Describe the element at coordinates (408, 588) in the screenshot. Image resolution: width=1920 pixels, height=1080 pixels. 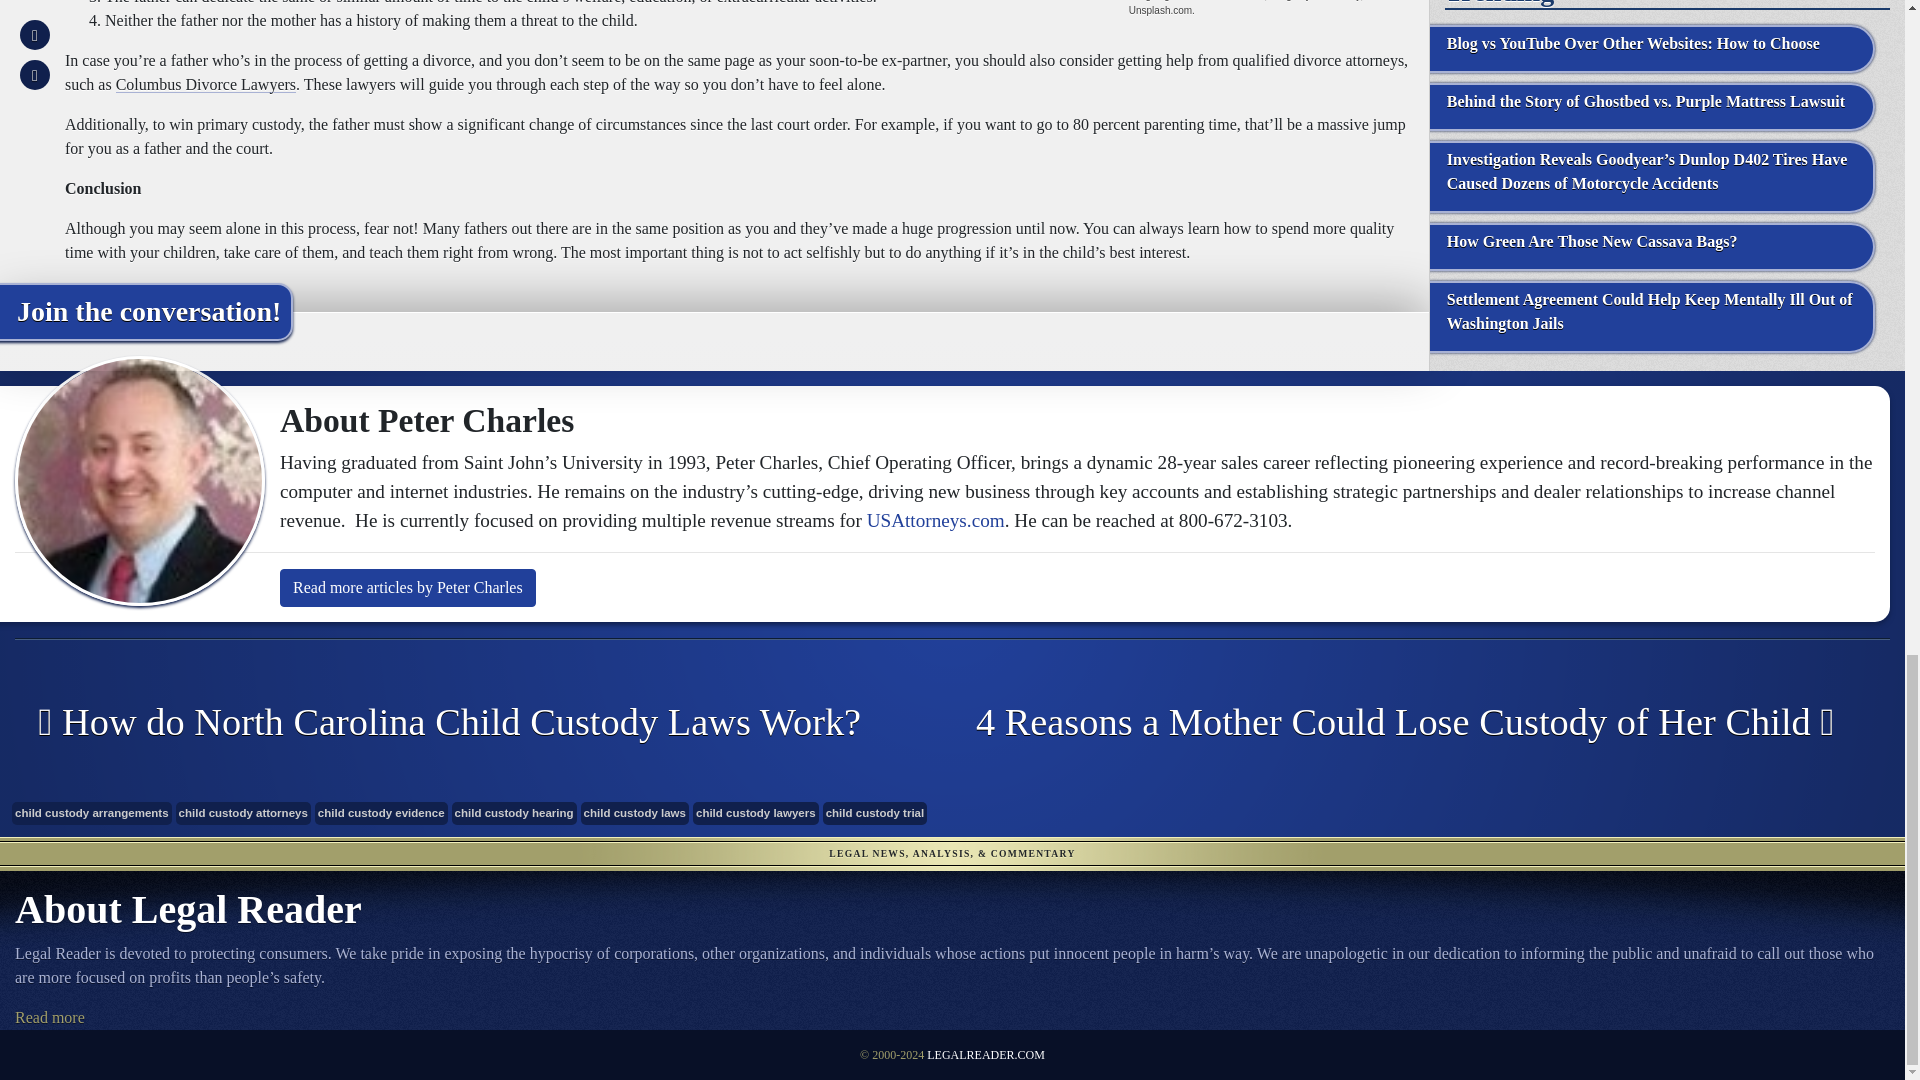
I see `Read more articles by Peter Charles` at that location.